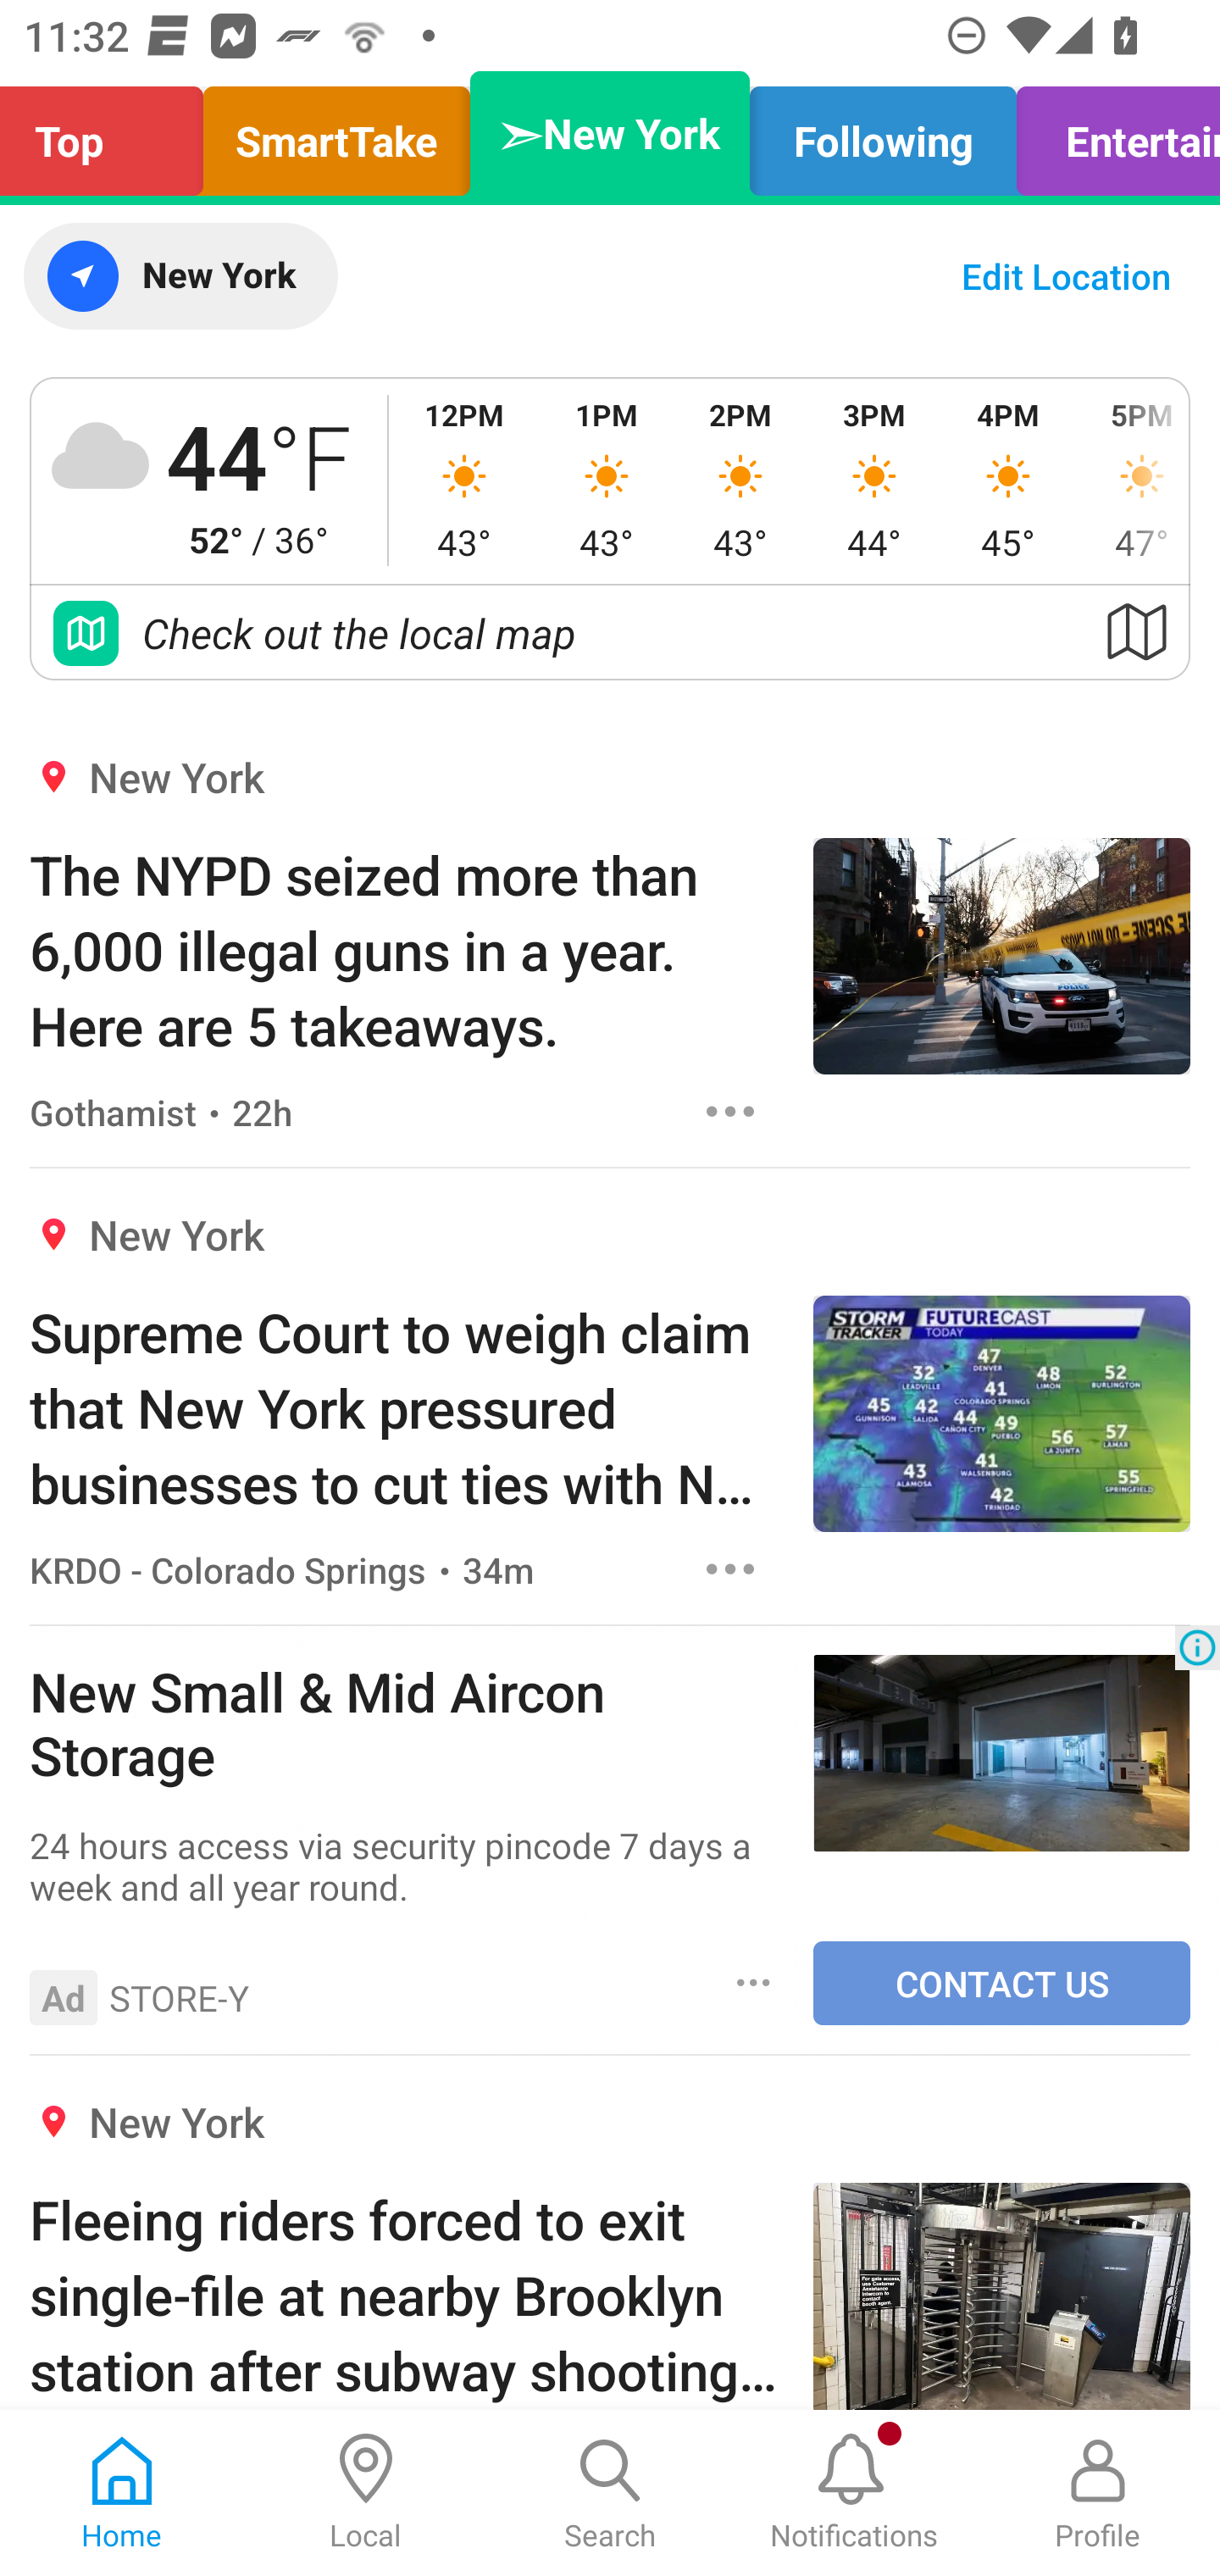 This screenshot has width=1220, height=2576. Describe the element at coordinates (180, 1997) in the screenshot. I see `STORE-Y` at that location.